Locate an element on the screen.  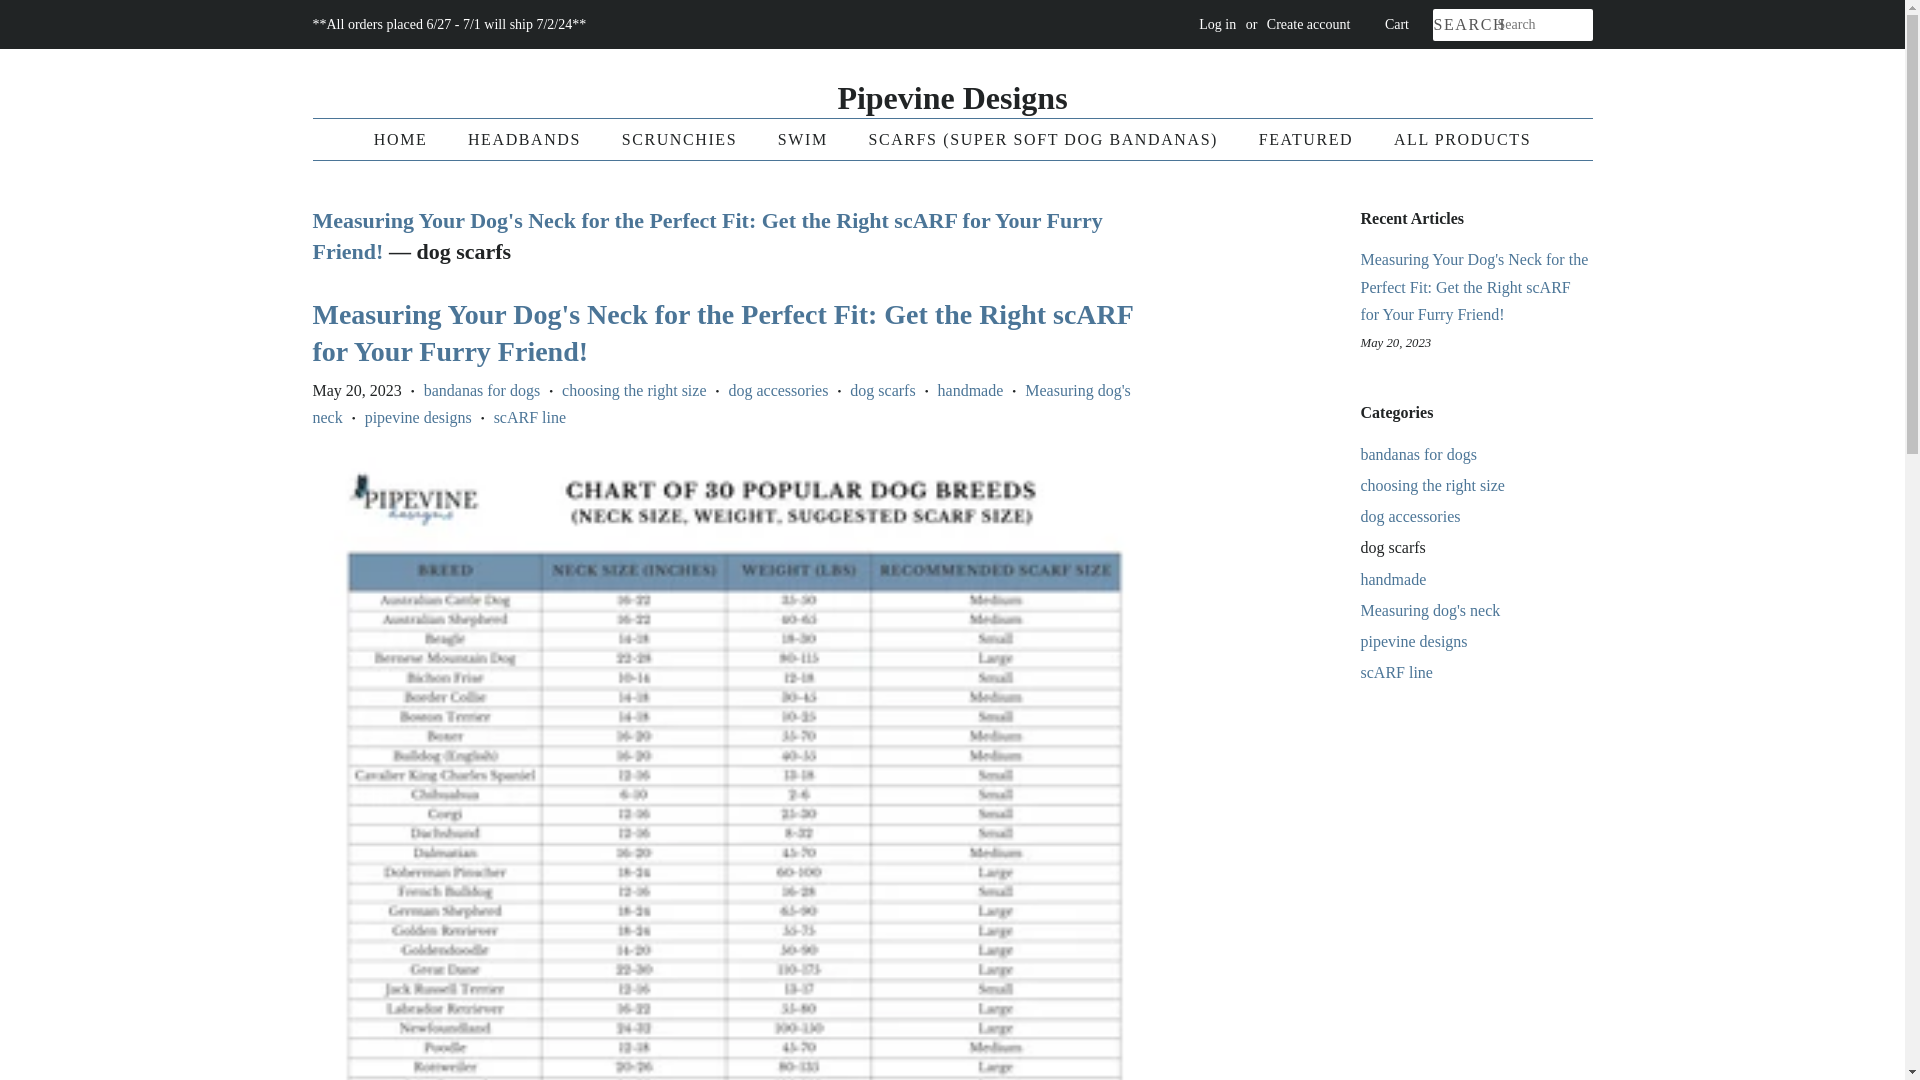
dog scarfs is located at coordinates (882, 390).